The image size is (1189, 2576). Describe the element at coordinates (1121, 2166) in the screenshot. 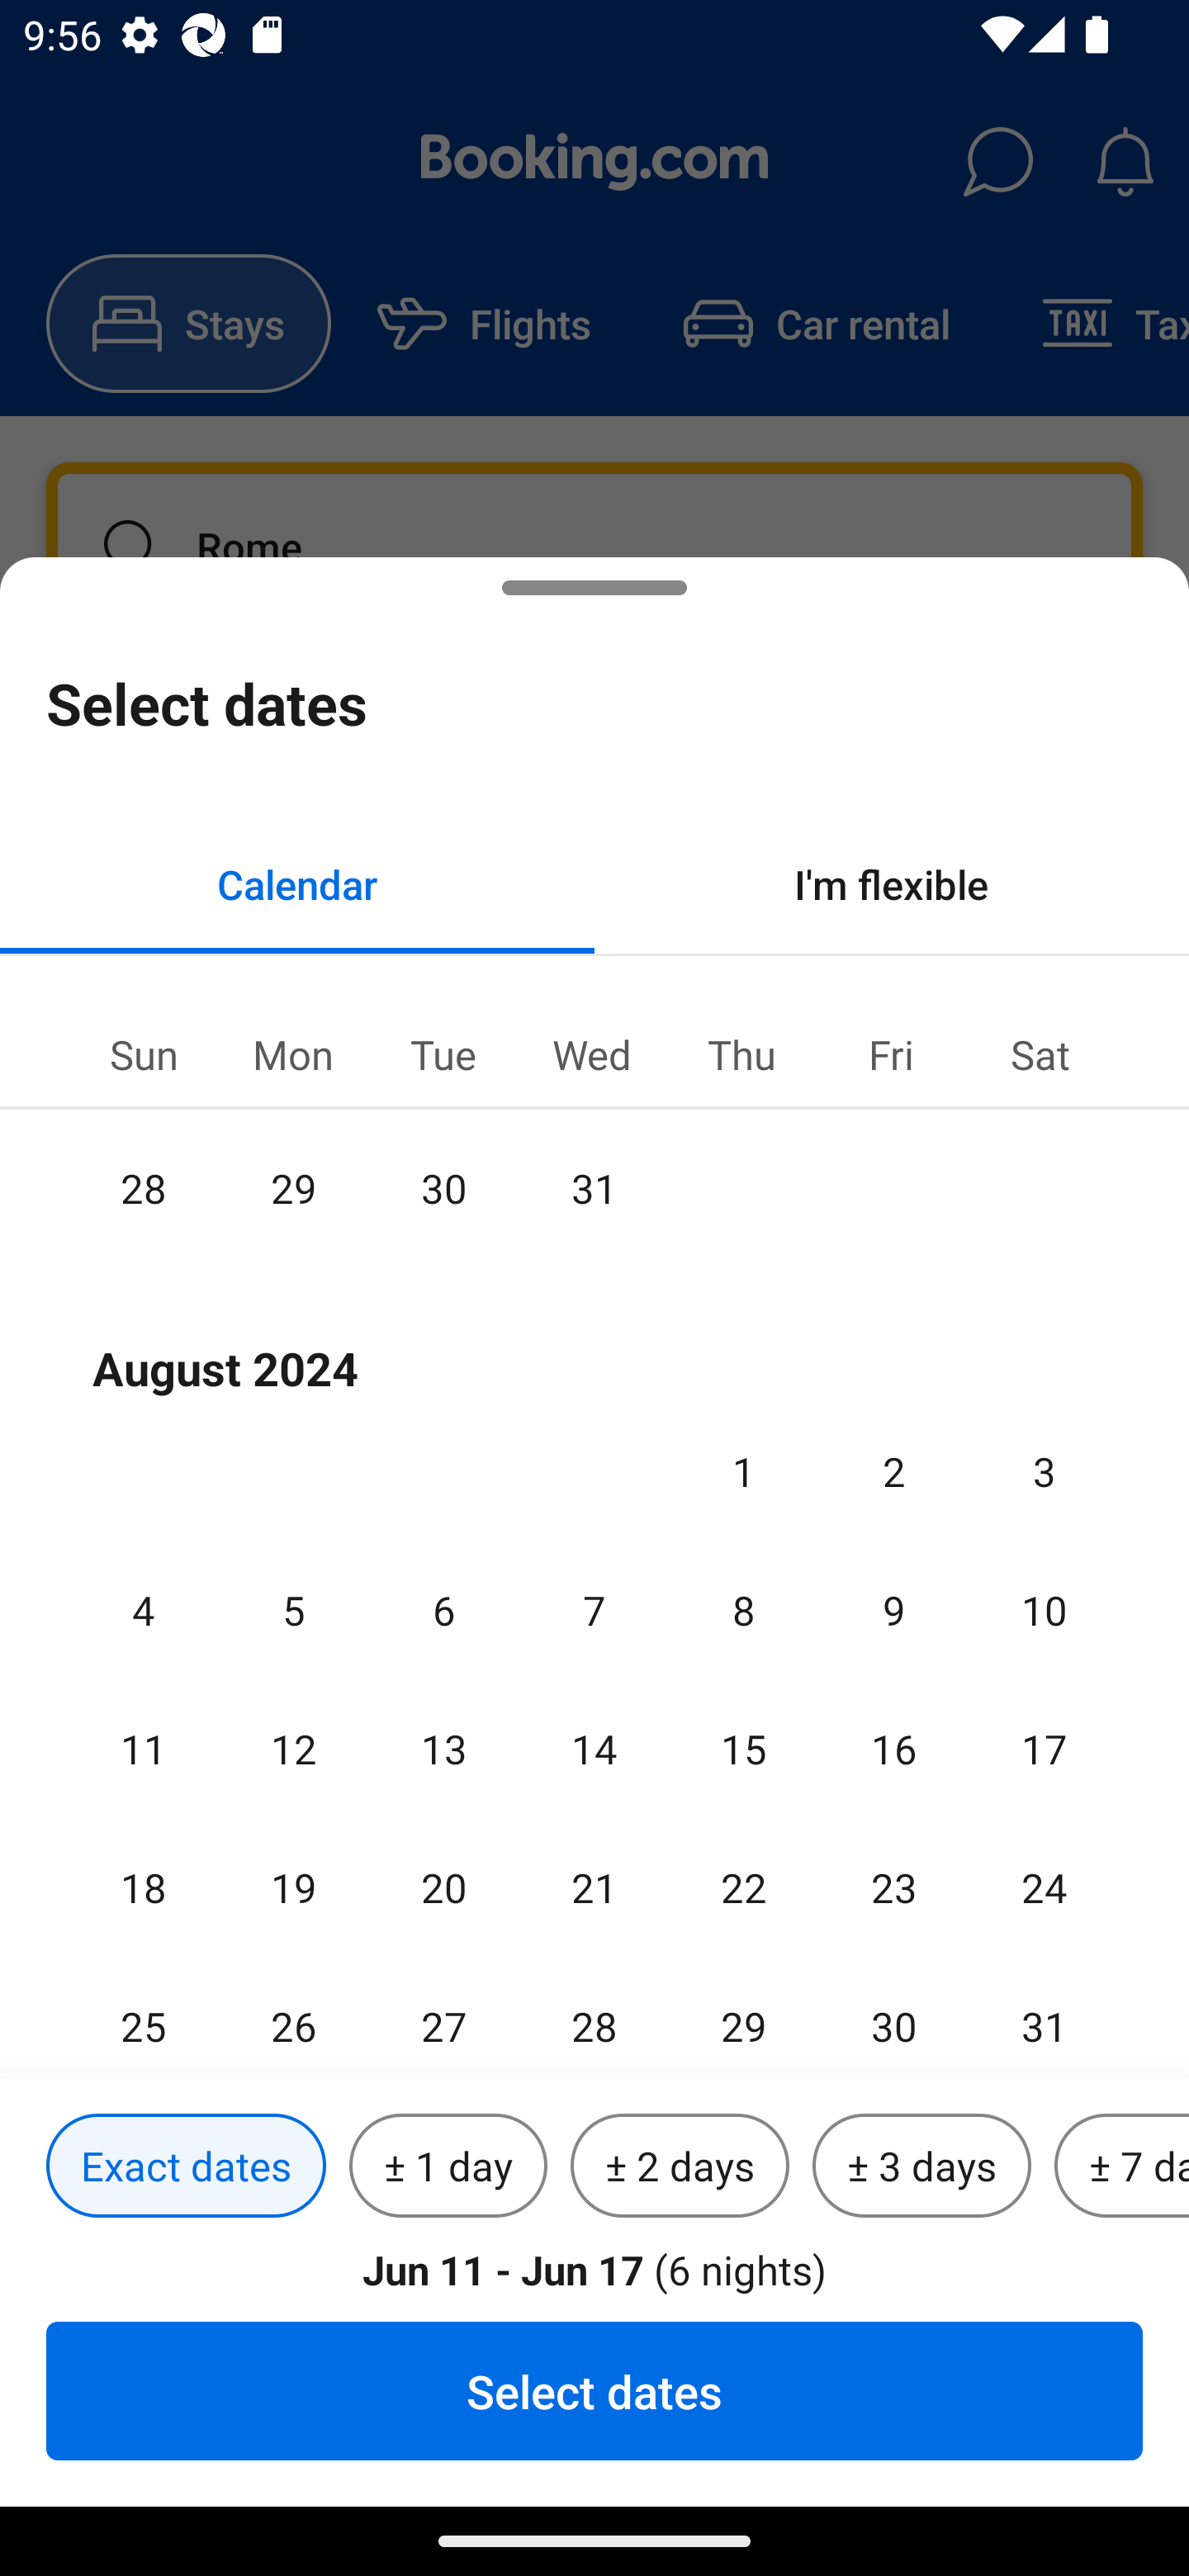

I see `± 7 days` at that location.